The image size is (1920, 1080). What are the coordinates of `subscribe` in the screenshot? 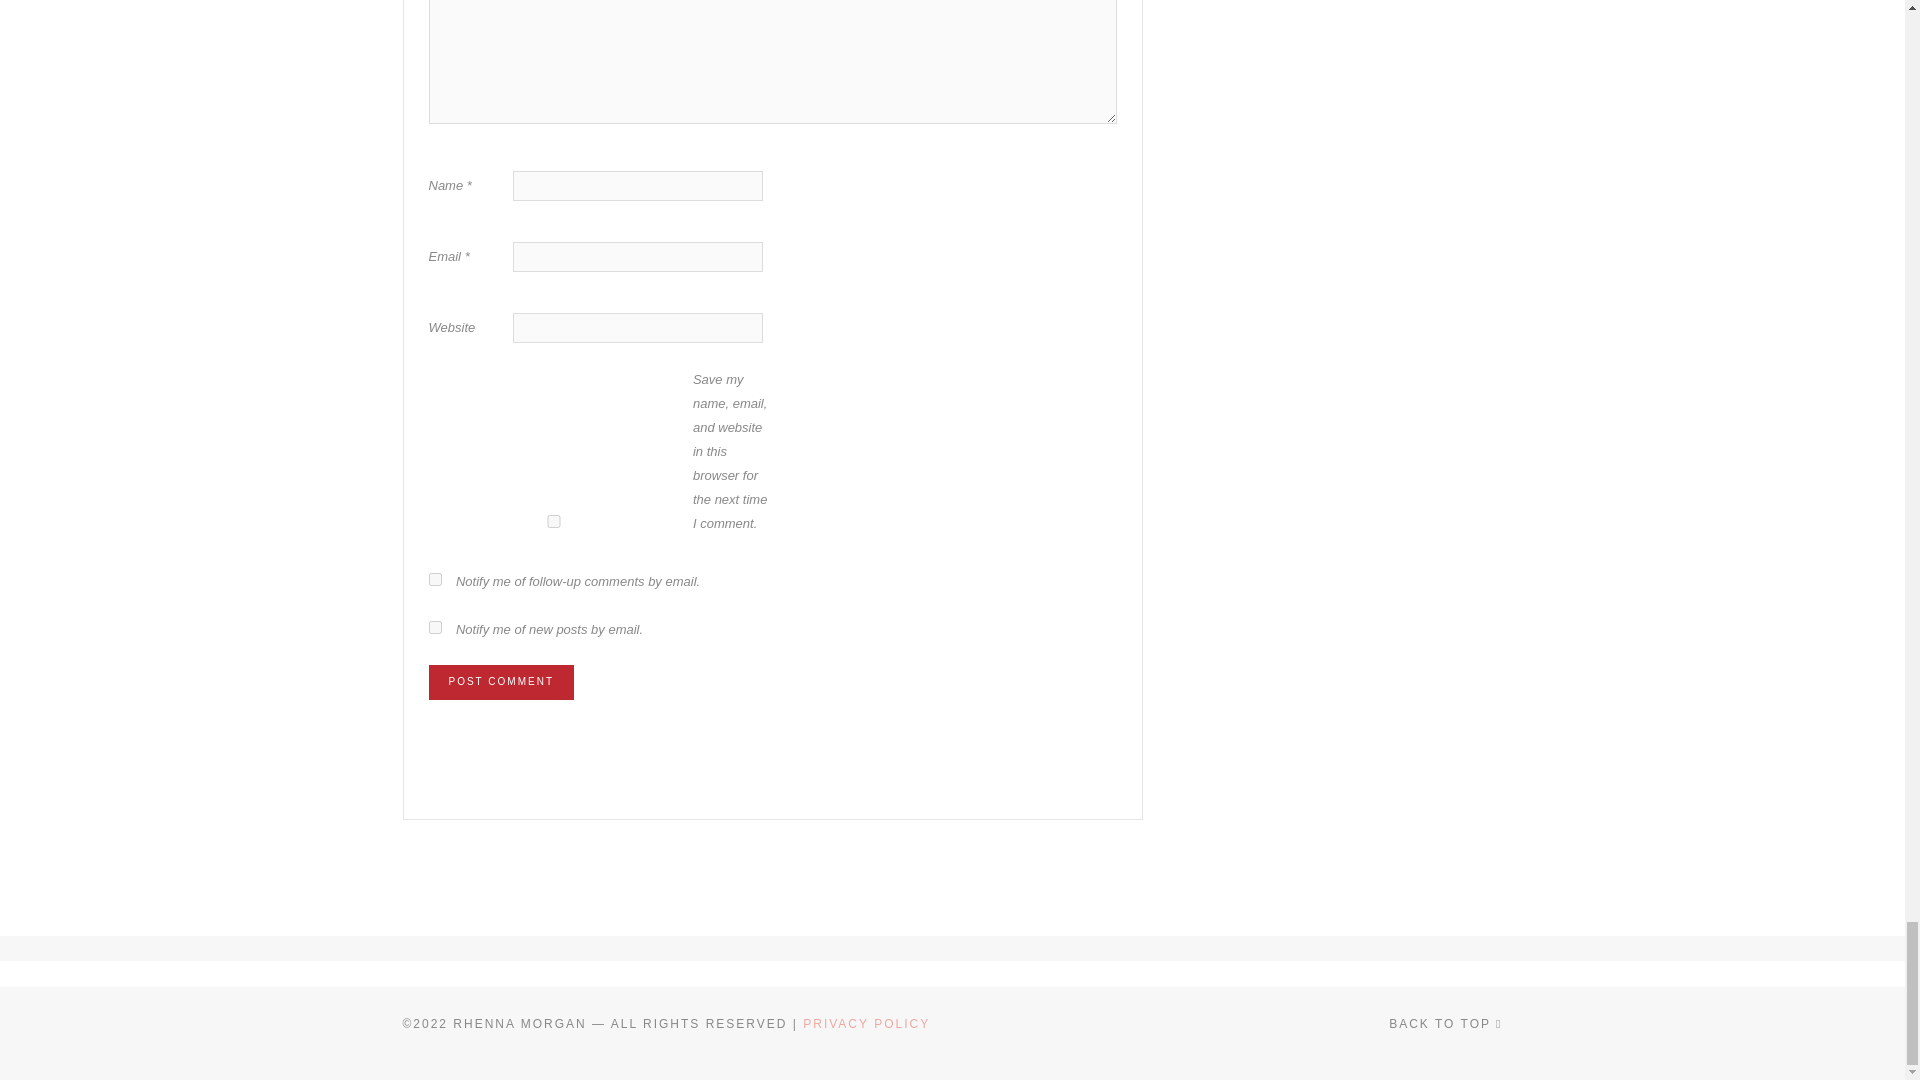 It's located at (434, 627).